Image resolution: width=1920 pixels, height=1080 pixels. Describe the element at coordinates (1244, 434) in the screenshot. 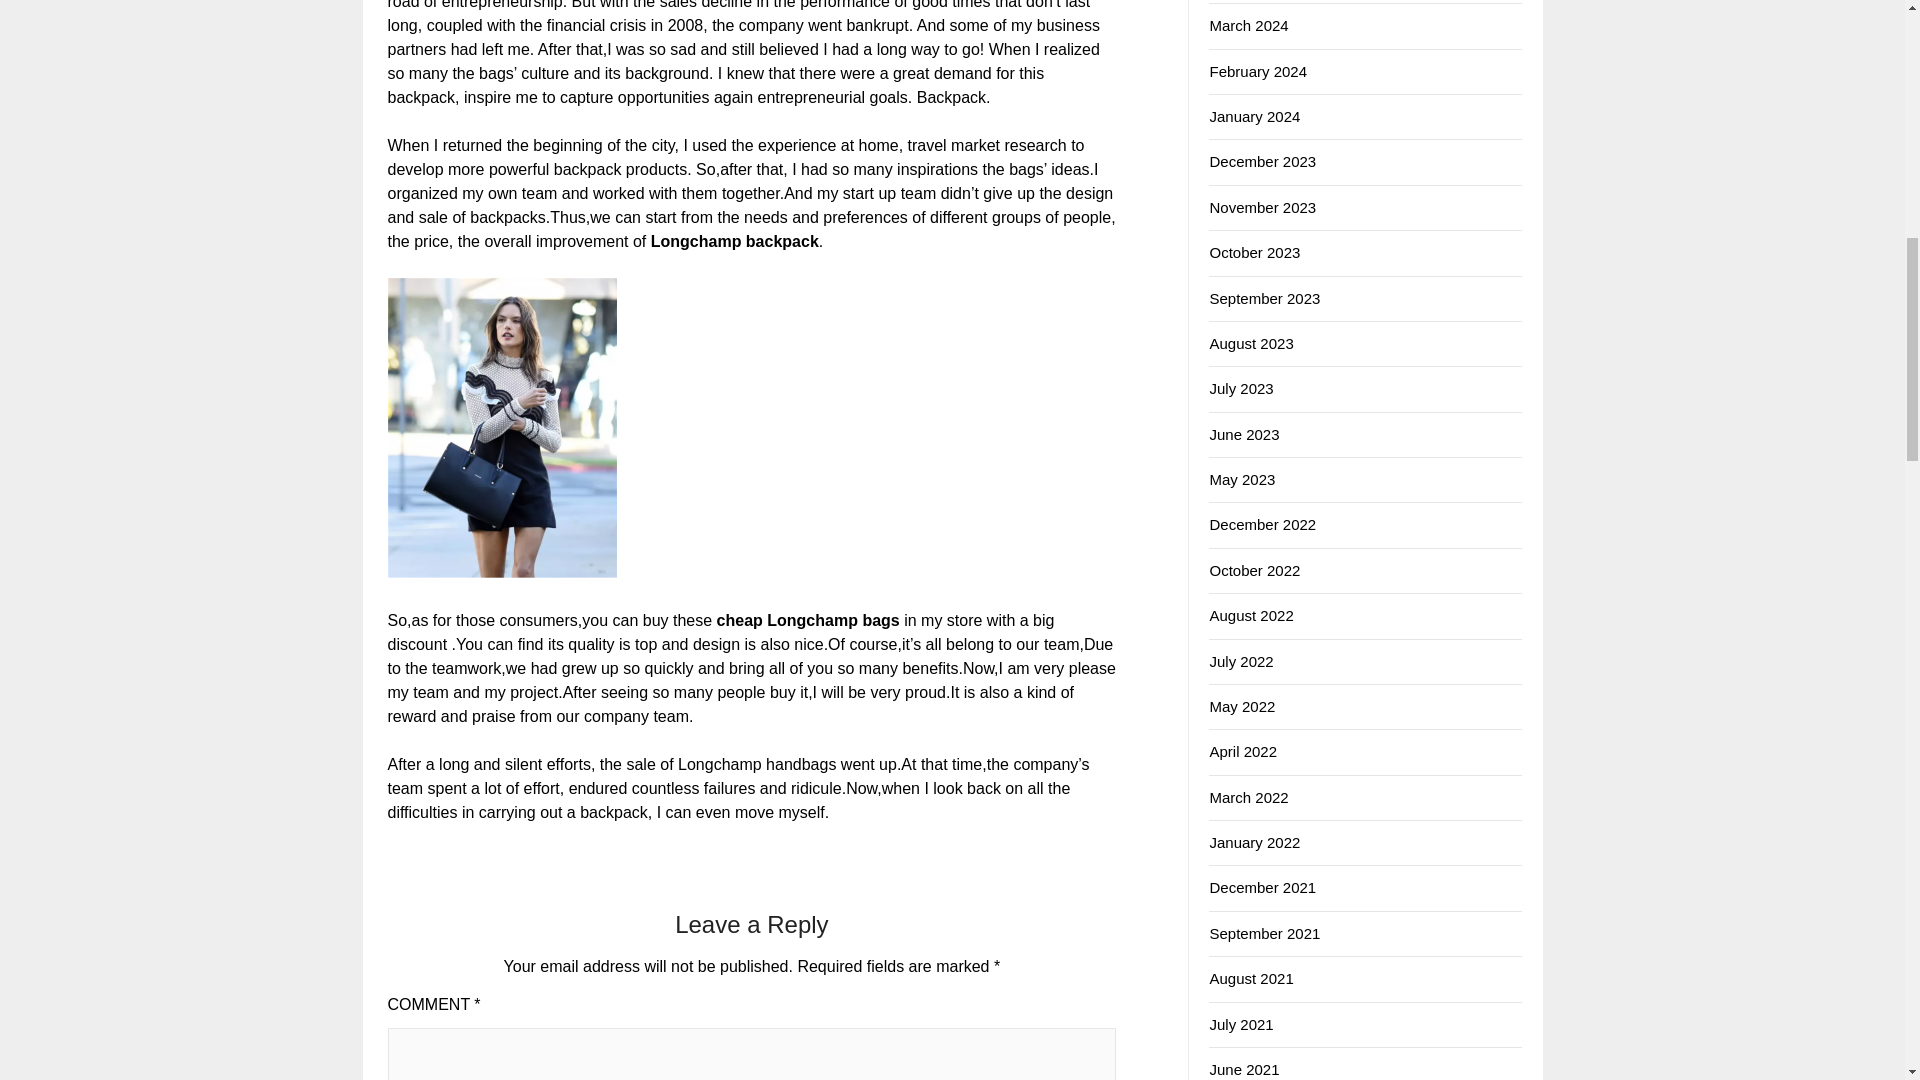

I see `June 2023` at that location.